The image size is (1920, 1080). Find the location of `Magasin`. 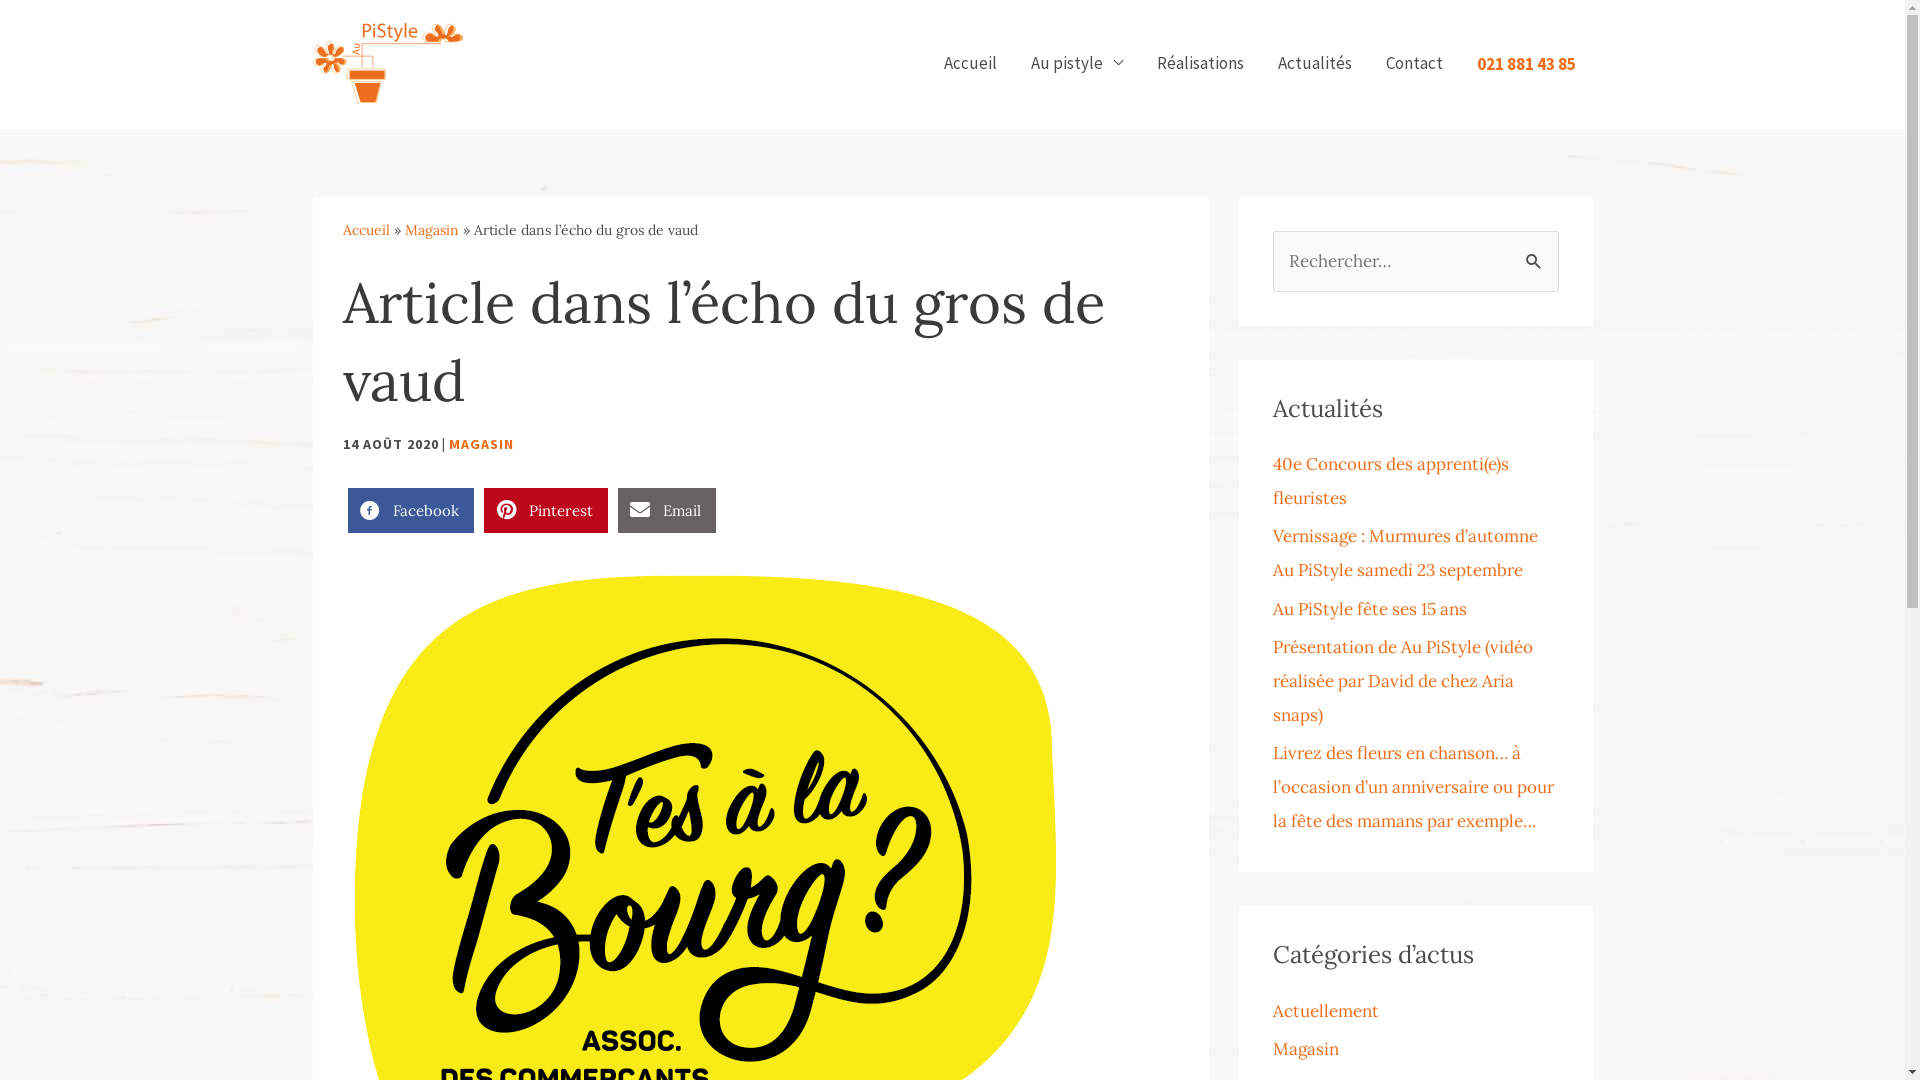

Magasin is located at coordinates (431, 230).